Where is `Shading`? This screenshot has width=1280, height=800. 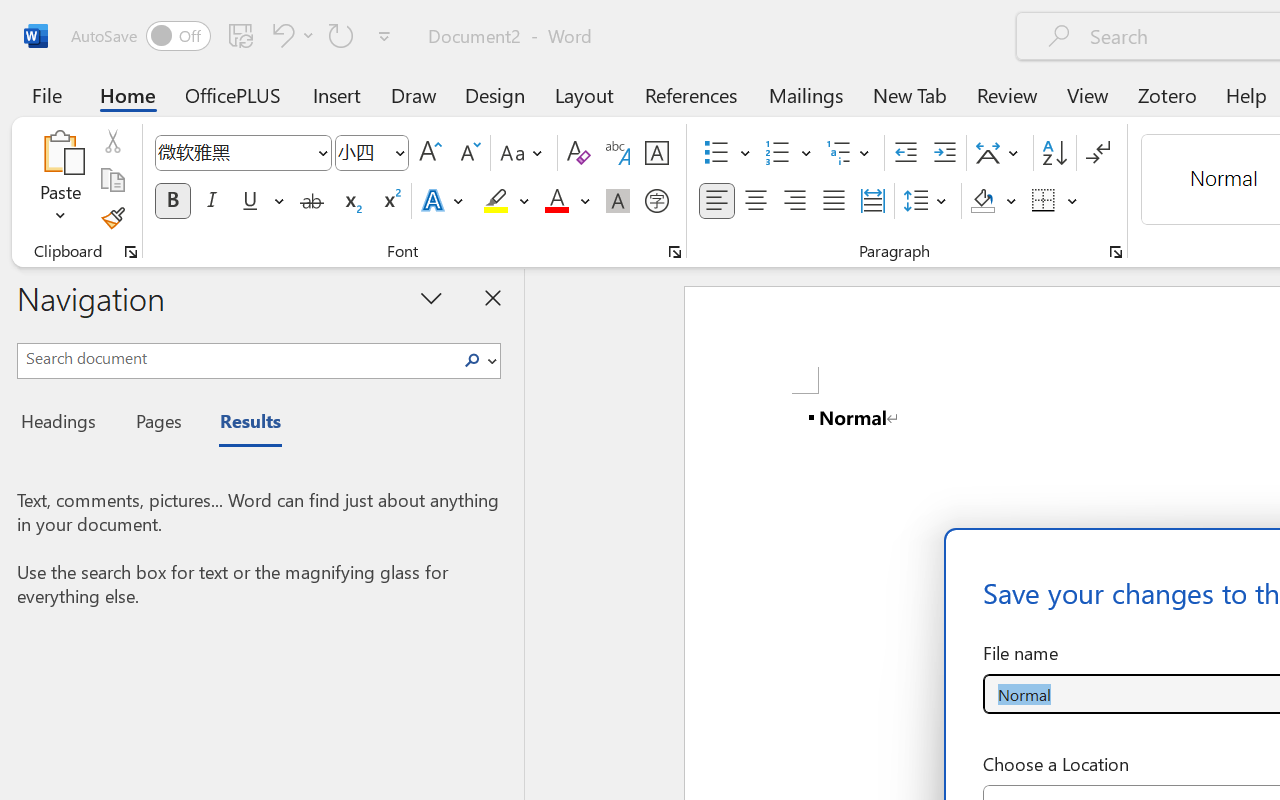
Shading is located at coordinates (994, 201).